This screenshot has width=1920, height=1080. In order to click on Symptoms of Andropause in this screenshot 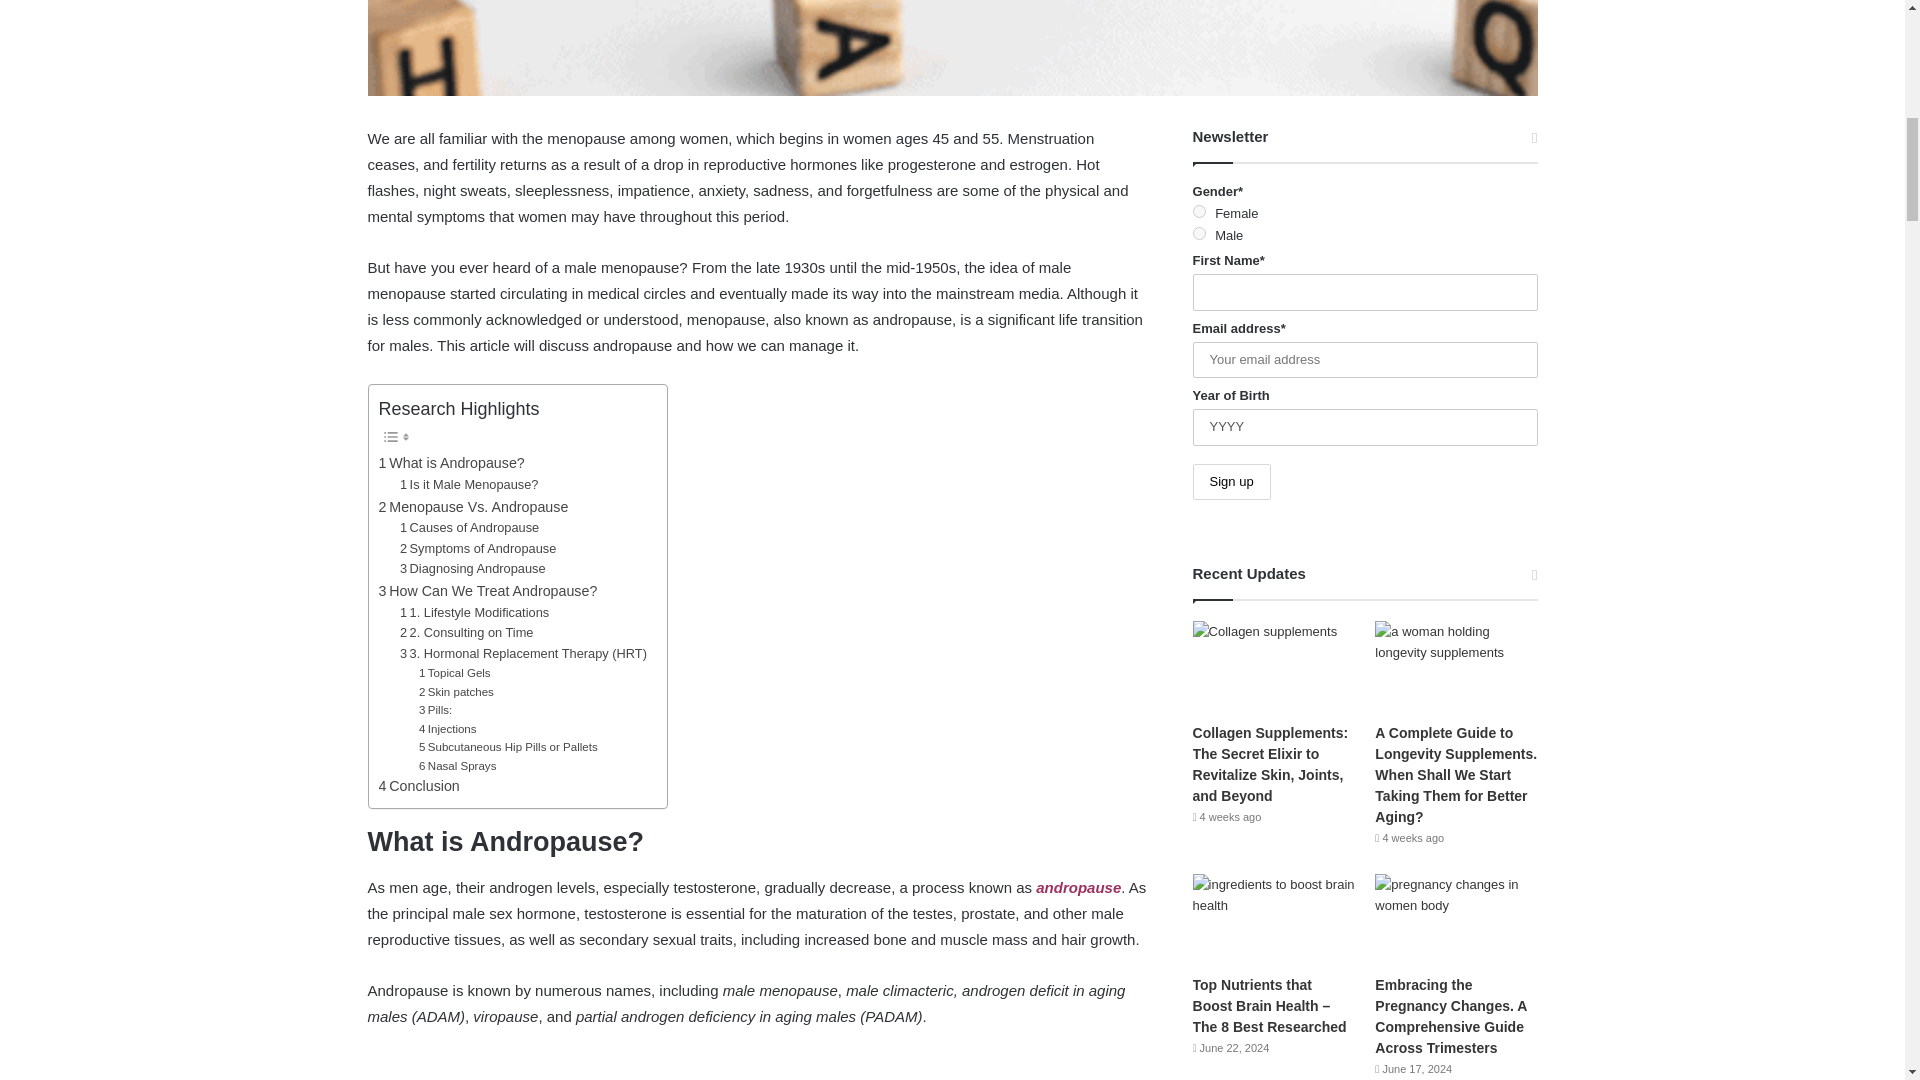, I will do `click(478, 549)`.